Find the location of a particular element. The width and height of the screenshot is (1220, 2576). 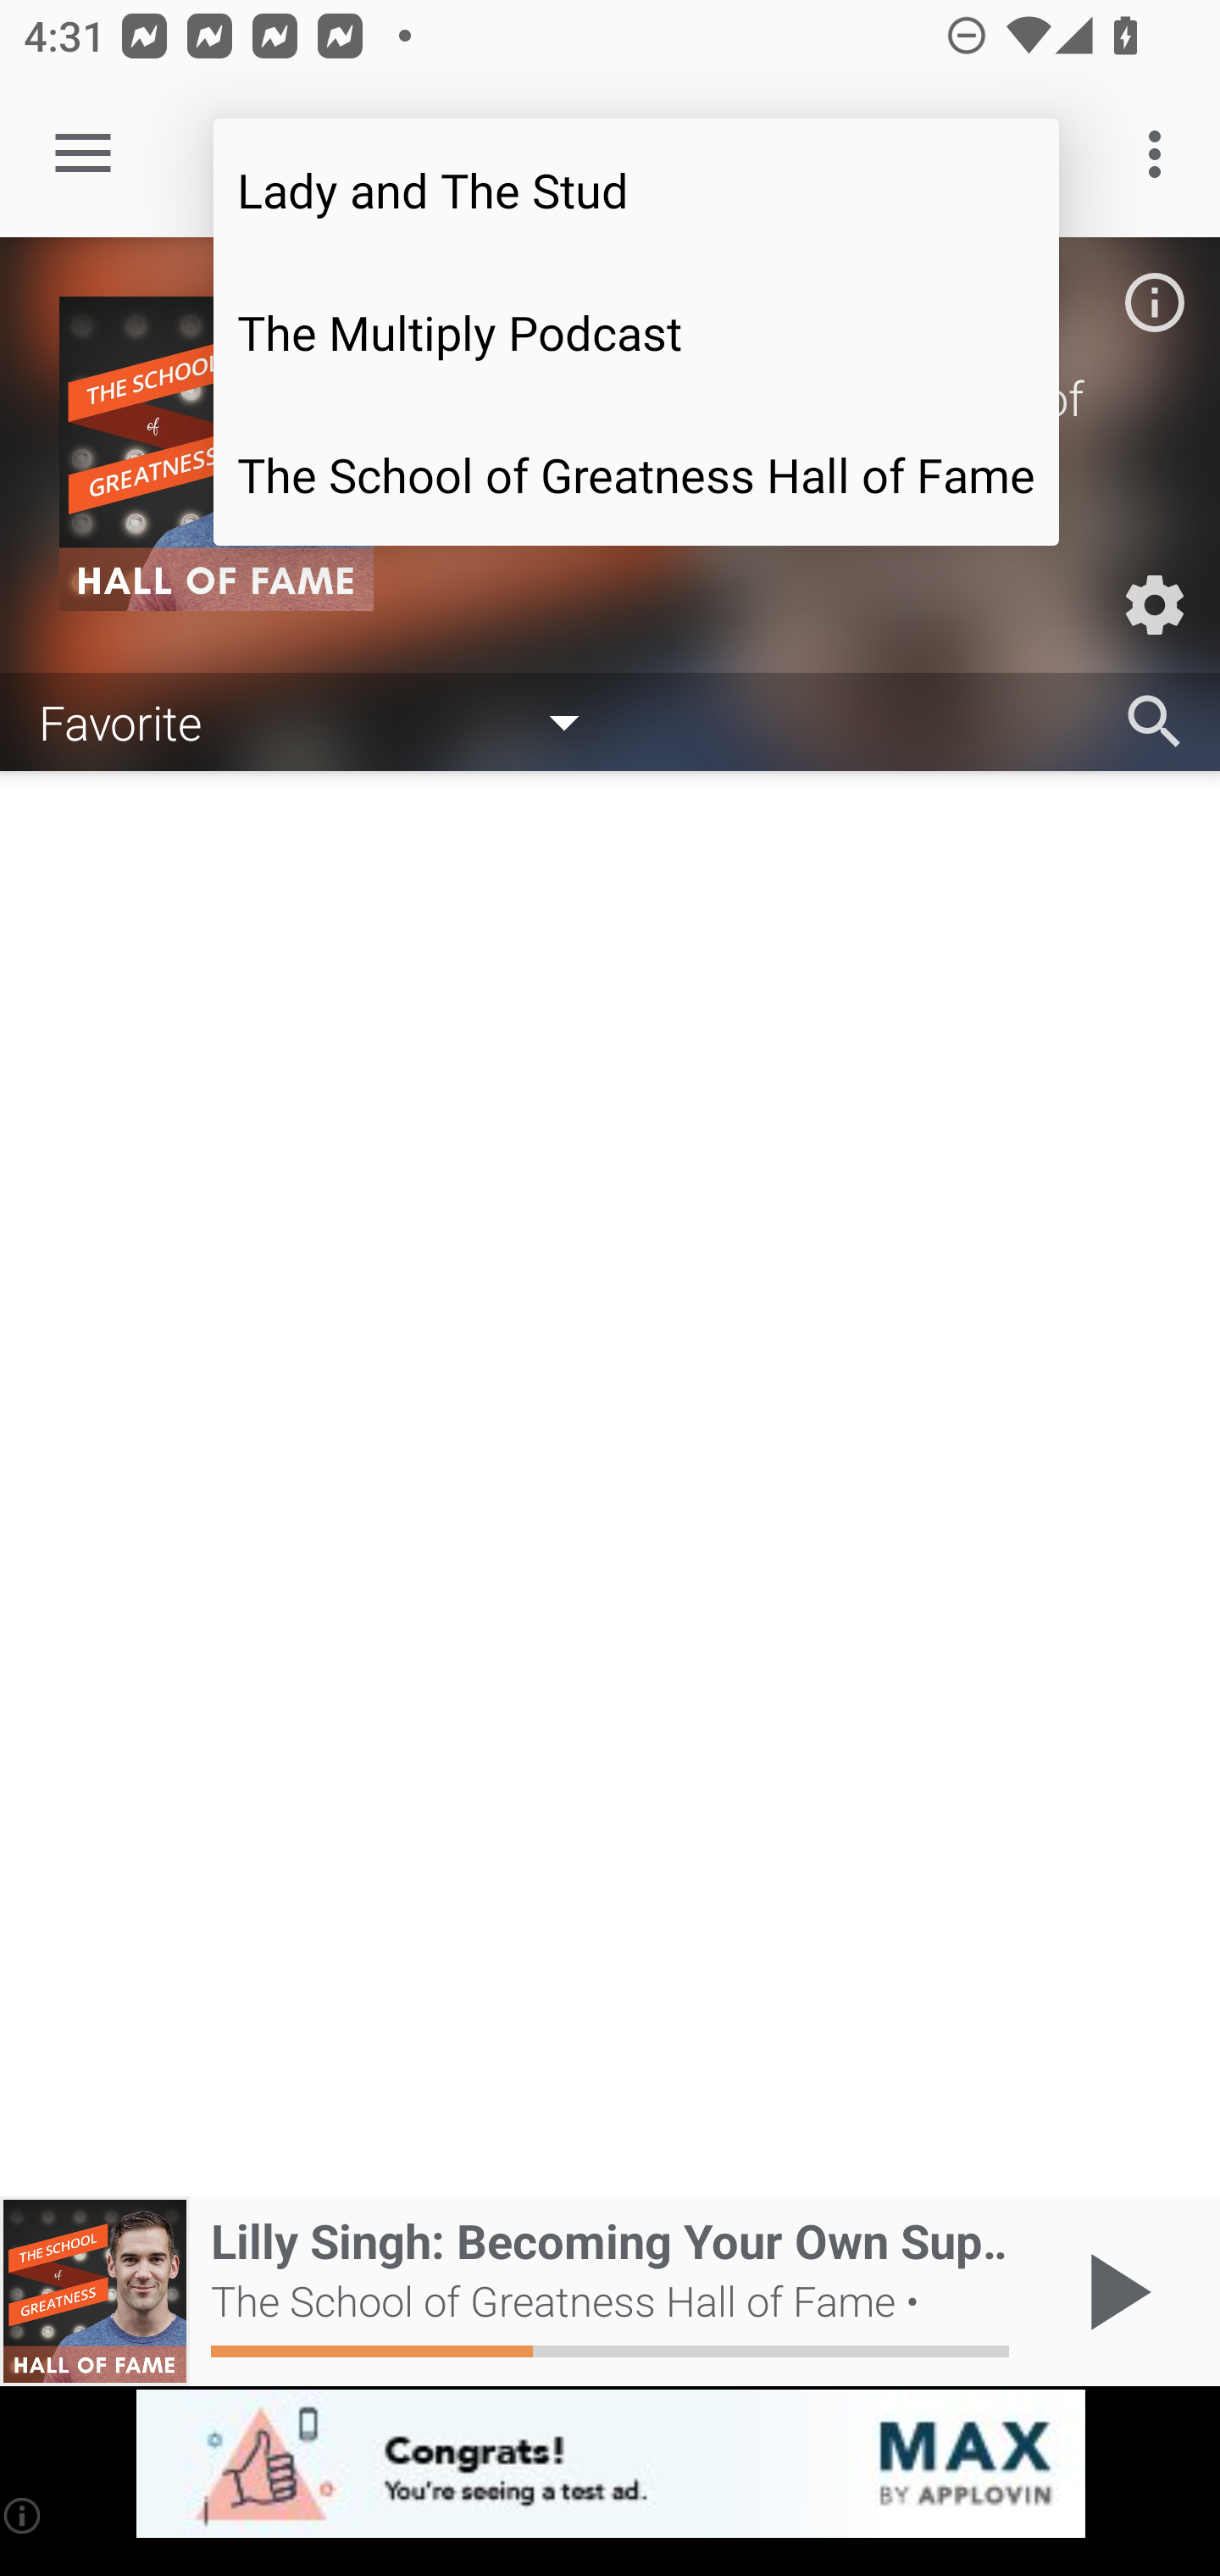

The Multiply Podcast is located at coordinates (635, 332).